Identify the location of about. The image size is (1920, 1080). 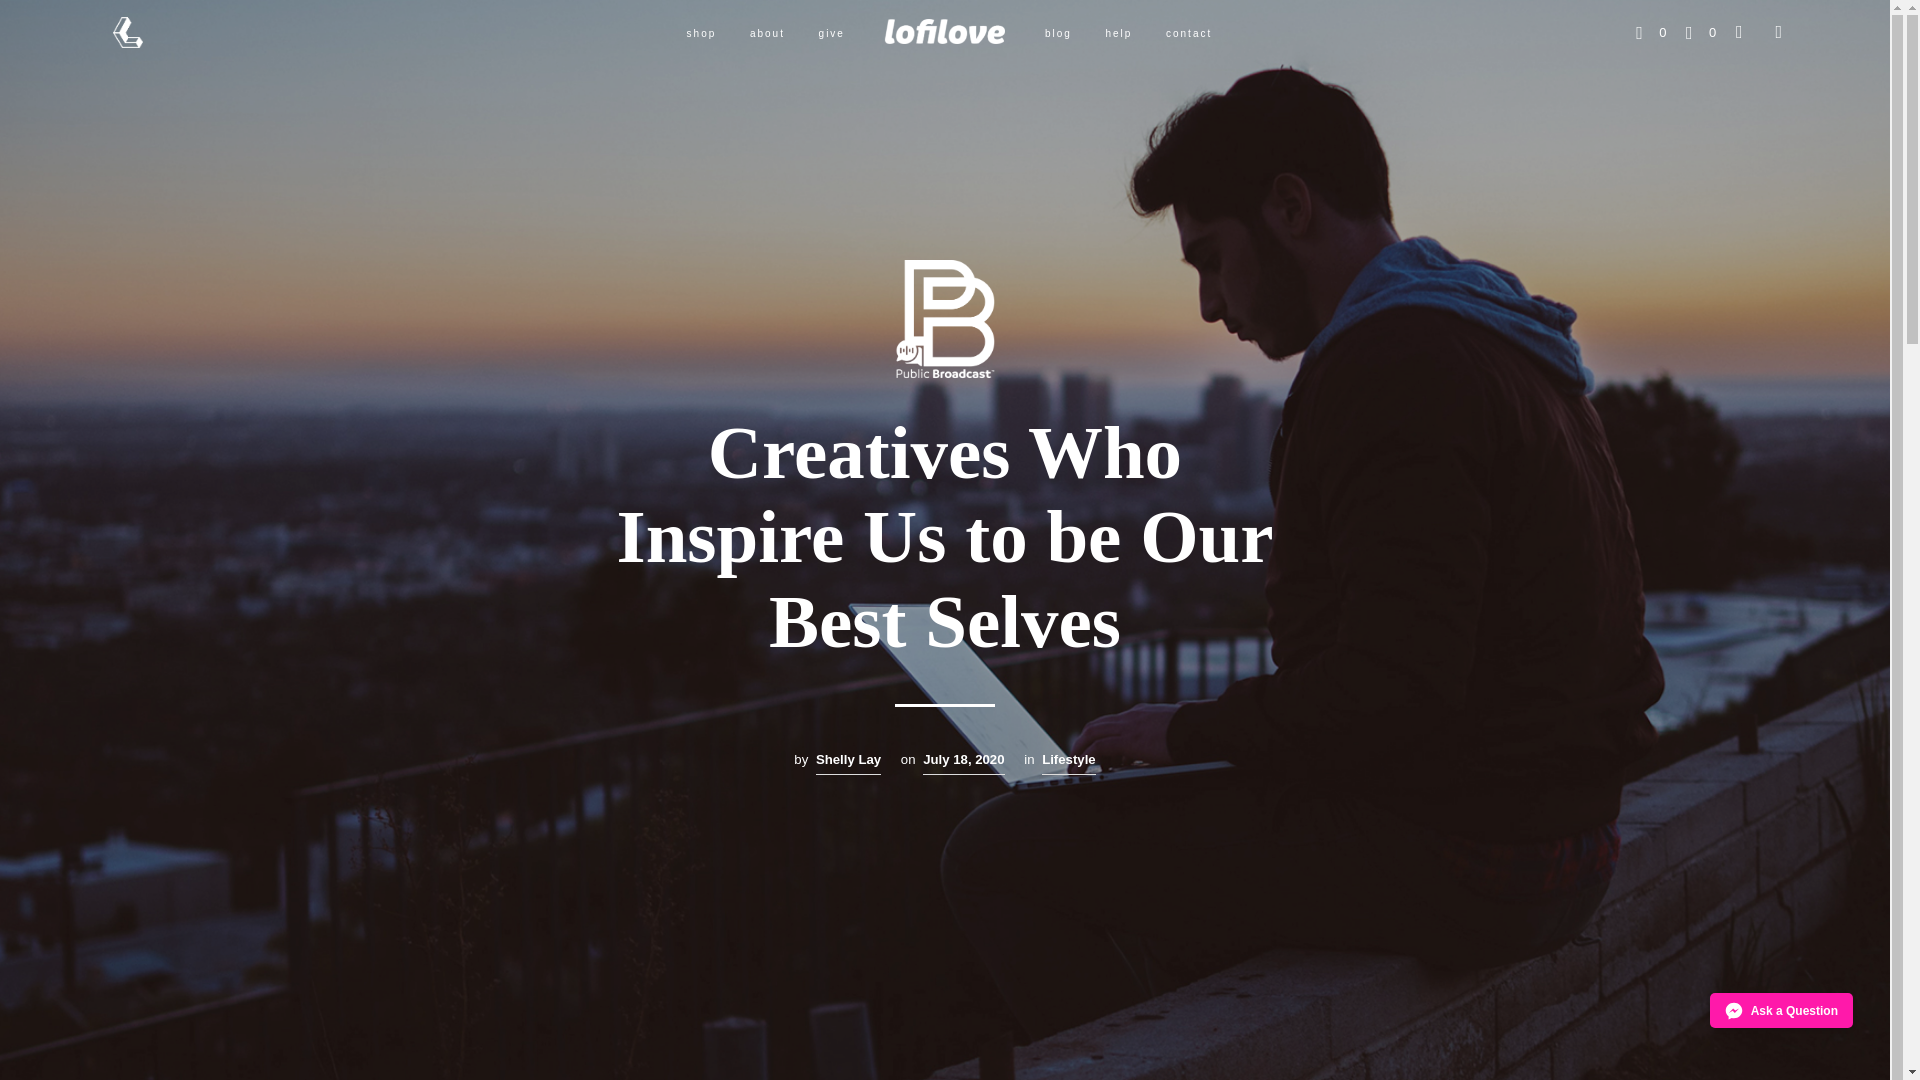
(768, 33).